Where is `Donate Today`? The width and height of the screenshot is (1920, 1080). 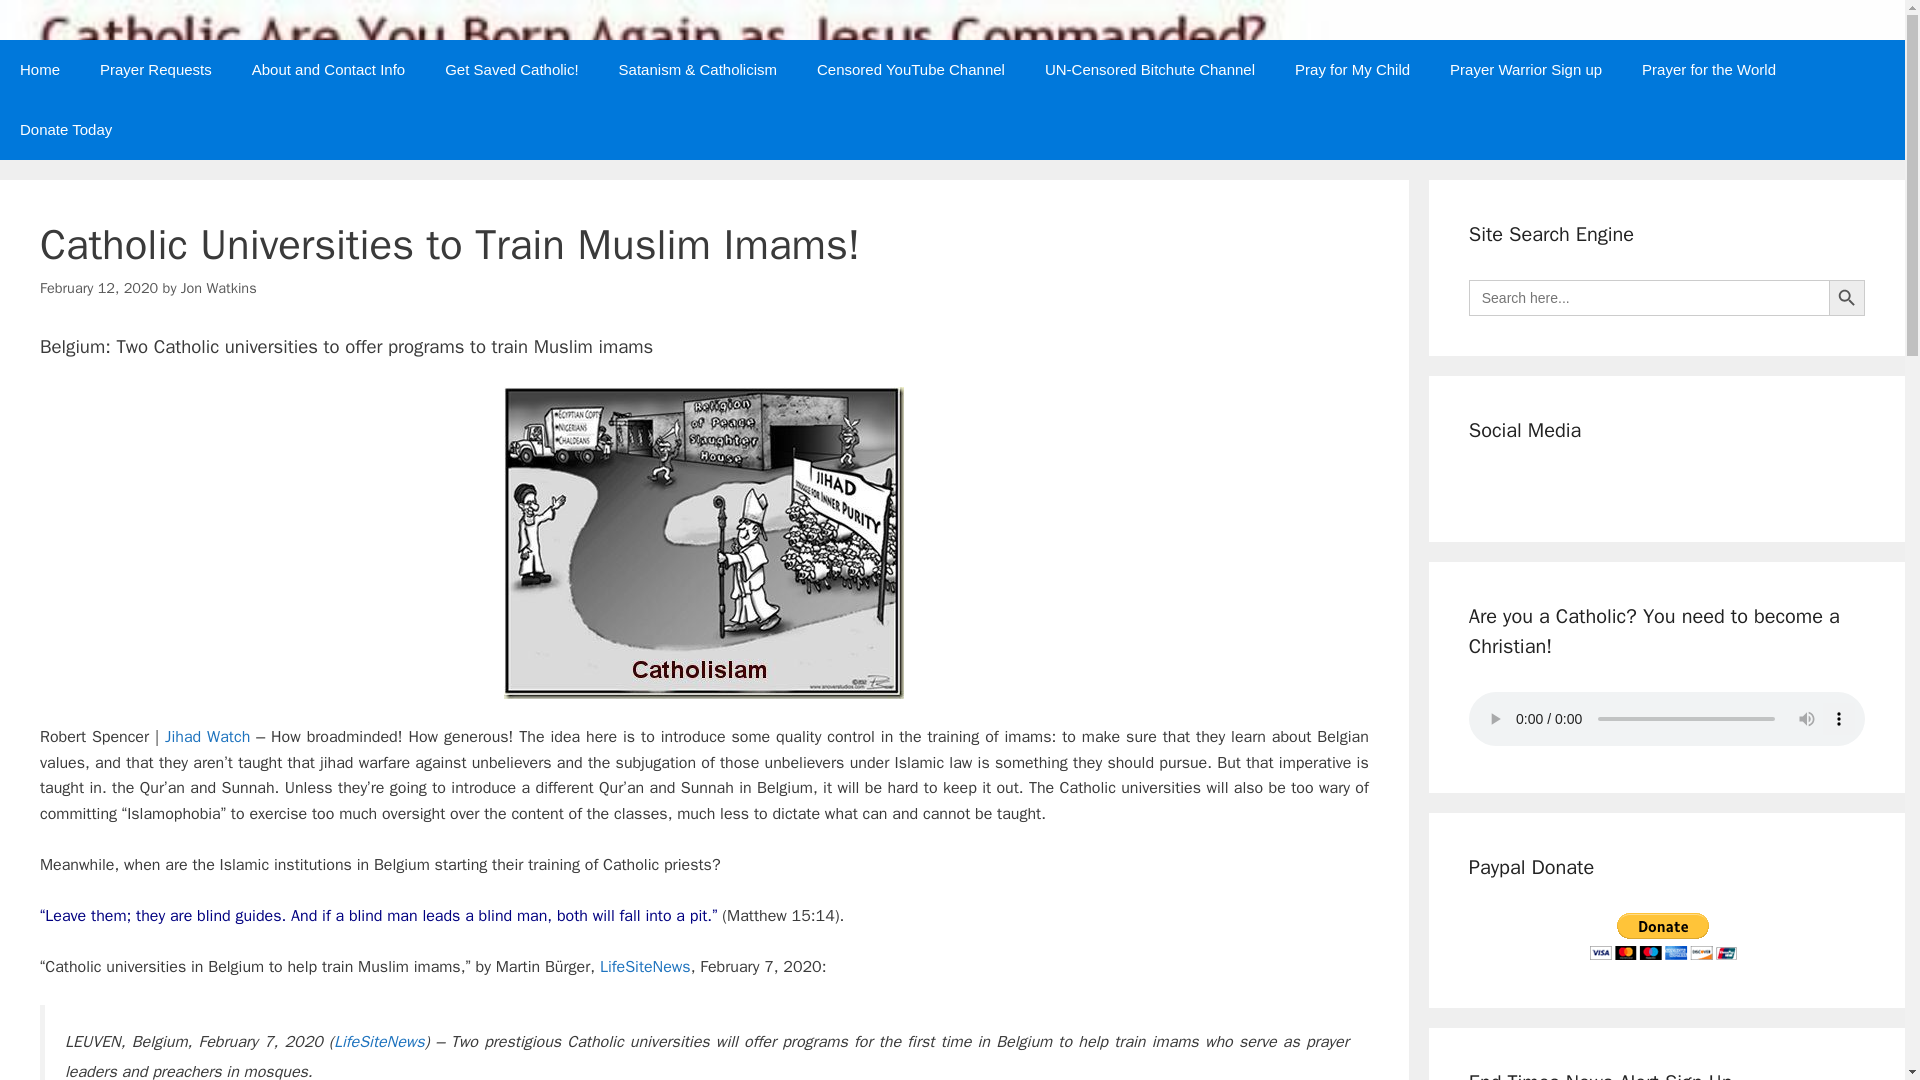 Donate Today is located at coordinates (66, 130).